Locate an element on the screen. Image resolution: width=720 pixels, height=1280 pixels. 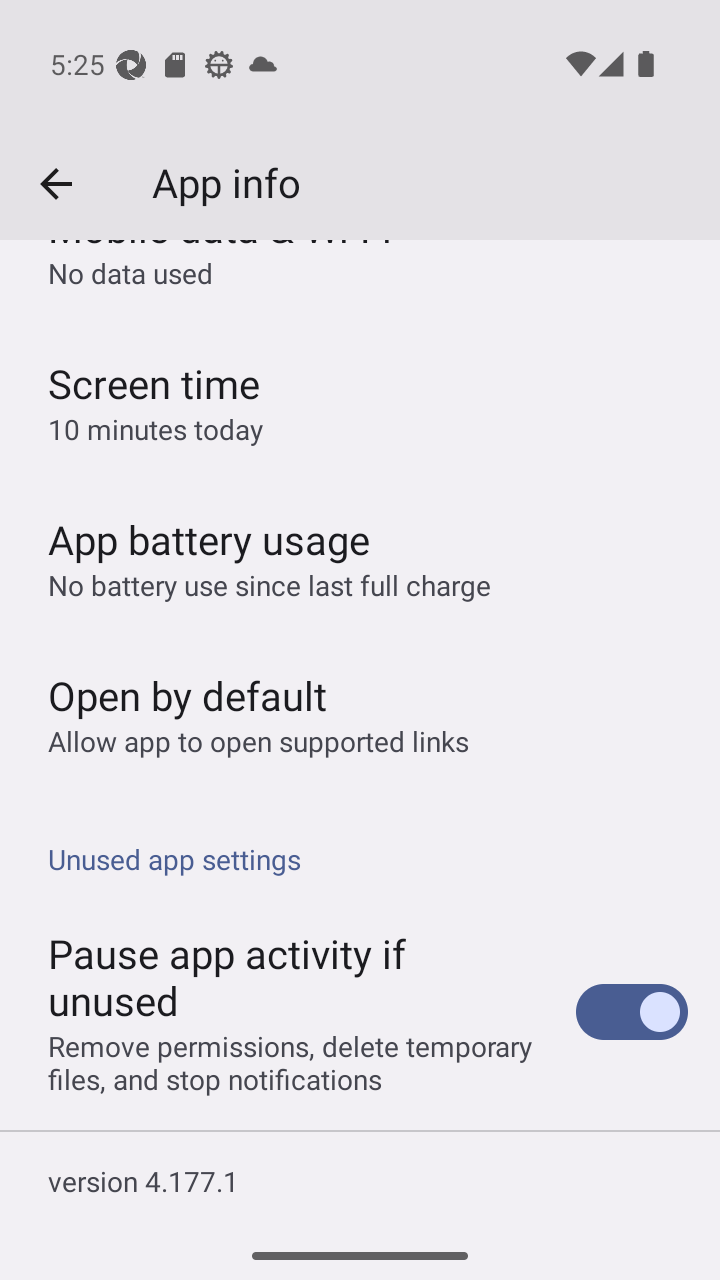
Navigate up is located at coordinates (56, 184).